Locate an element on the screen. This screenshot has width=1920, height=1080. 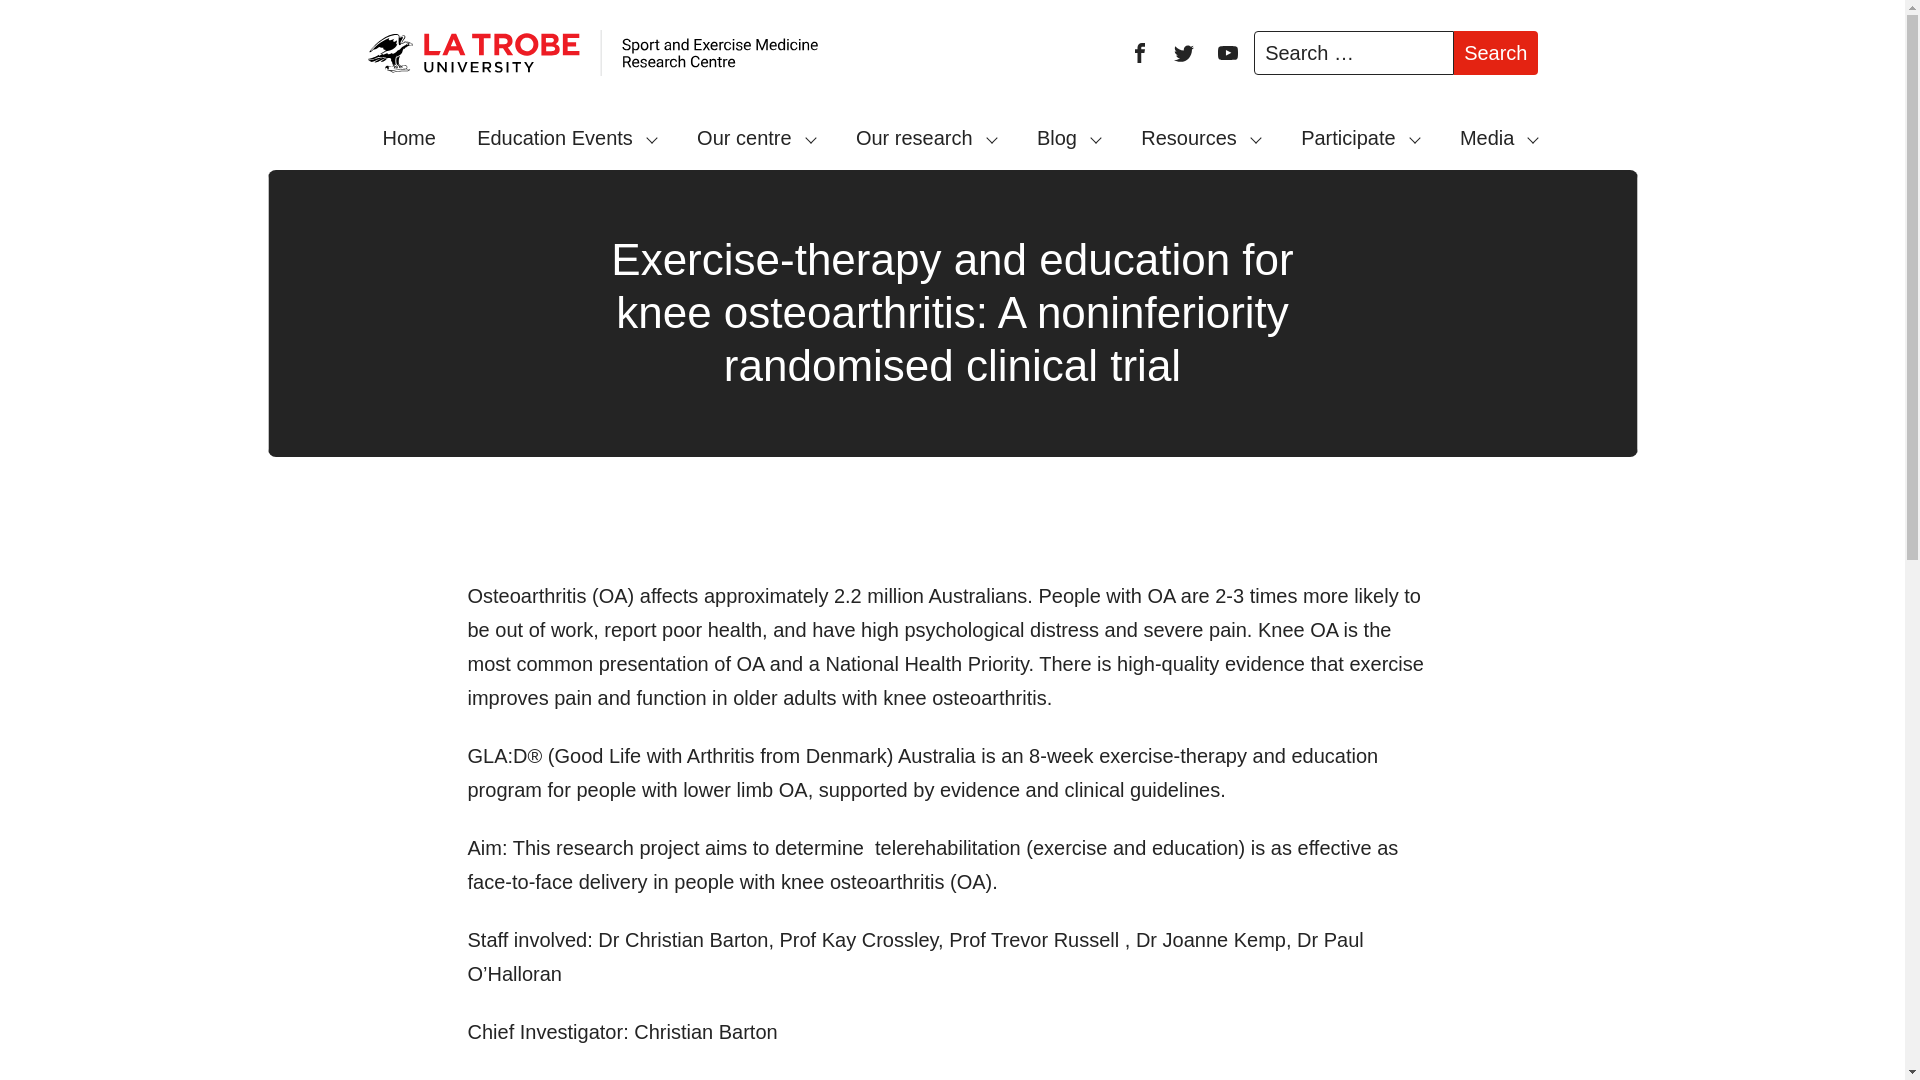
Education Events is located at coordinates (566, 137).